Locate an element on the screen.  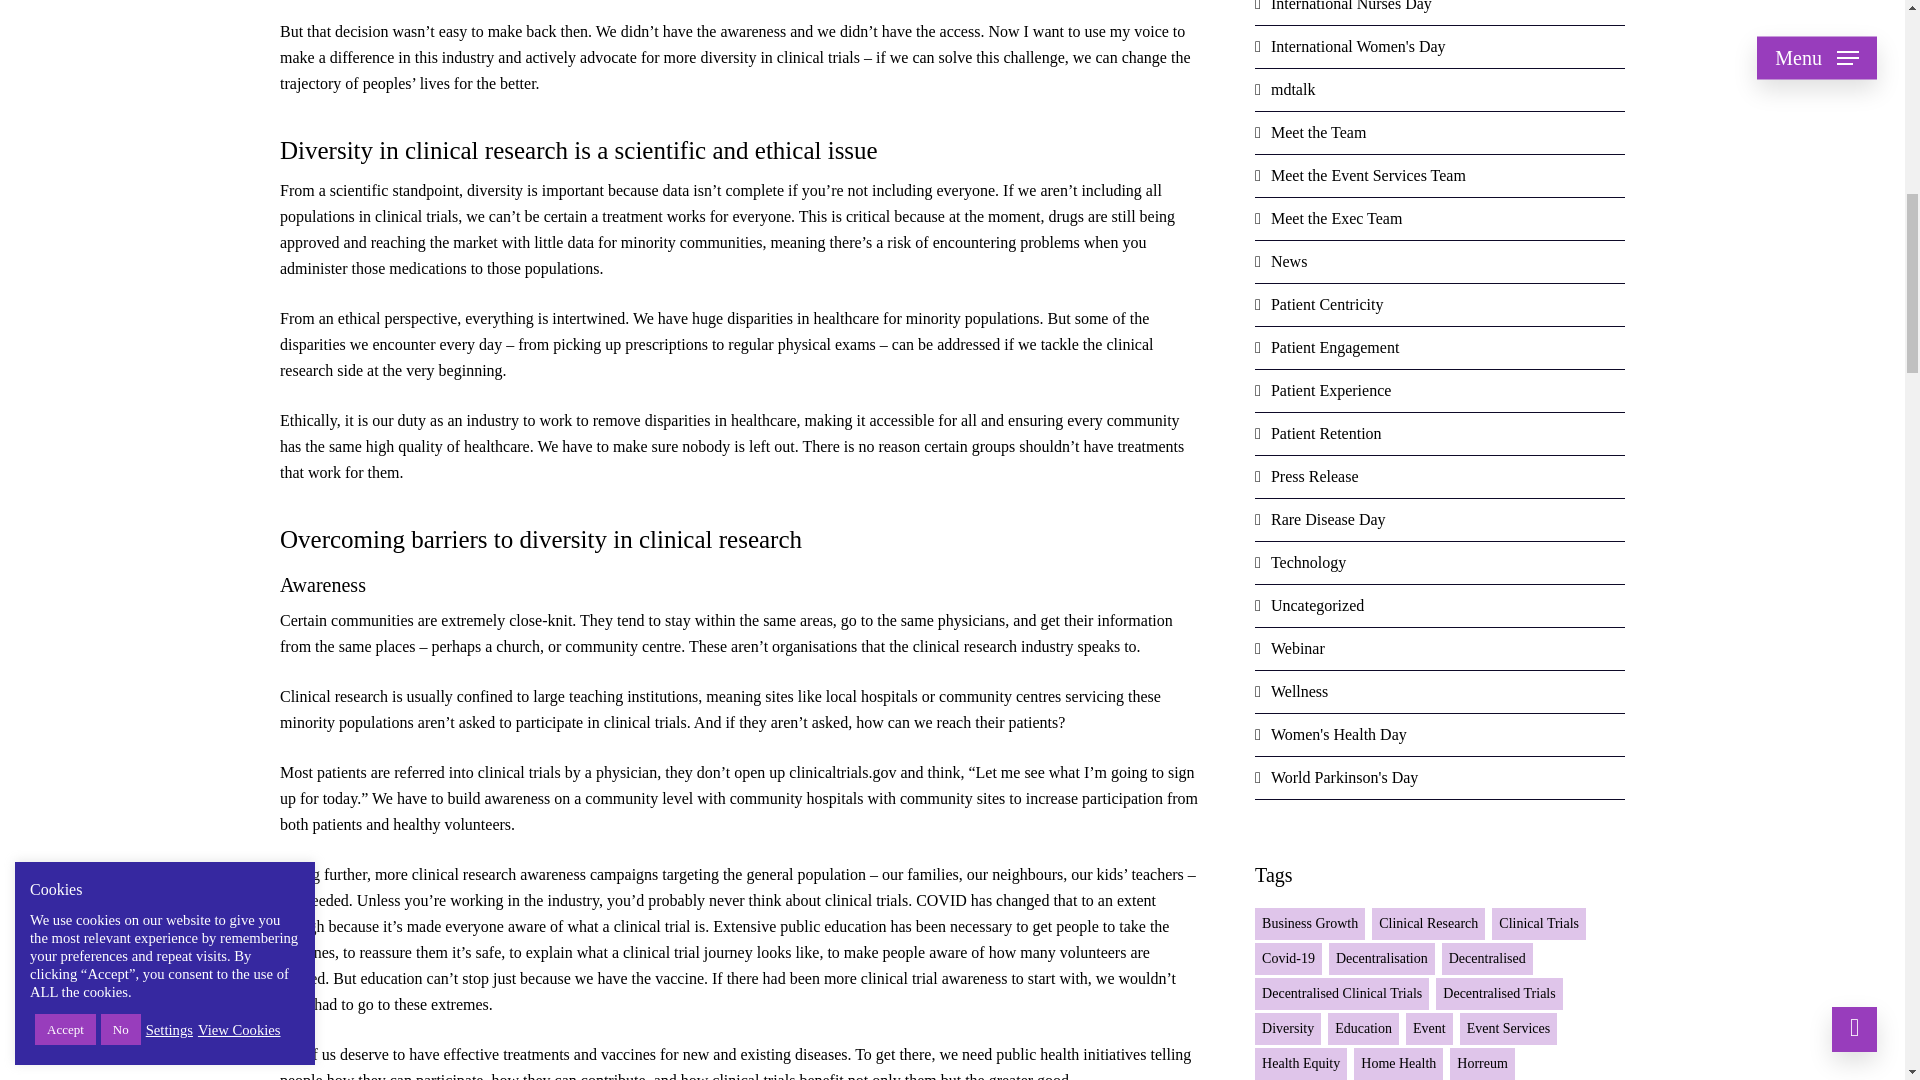
Press Release is located at coordinates (1440, 476).